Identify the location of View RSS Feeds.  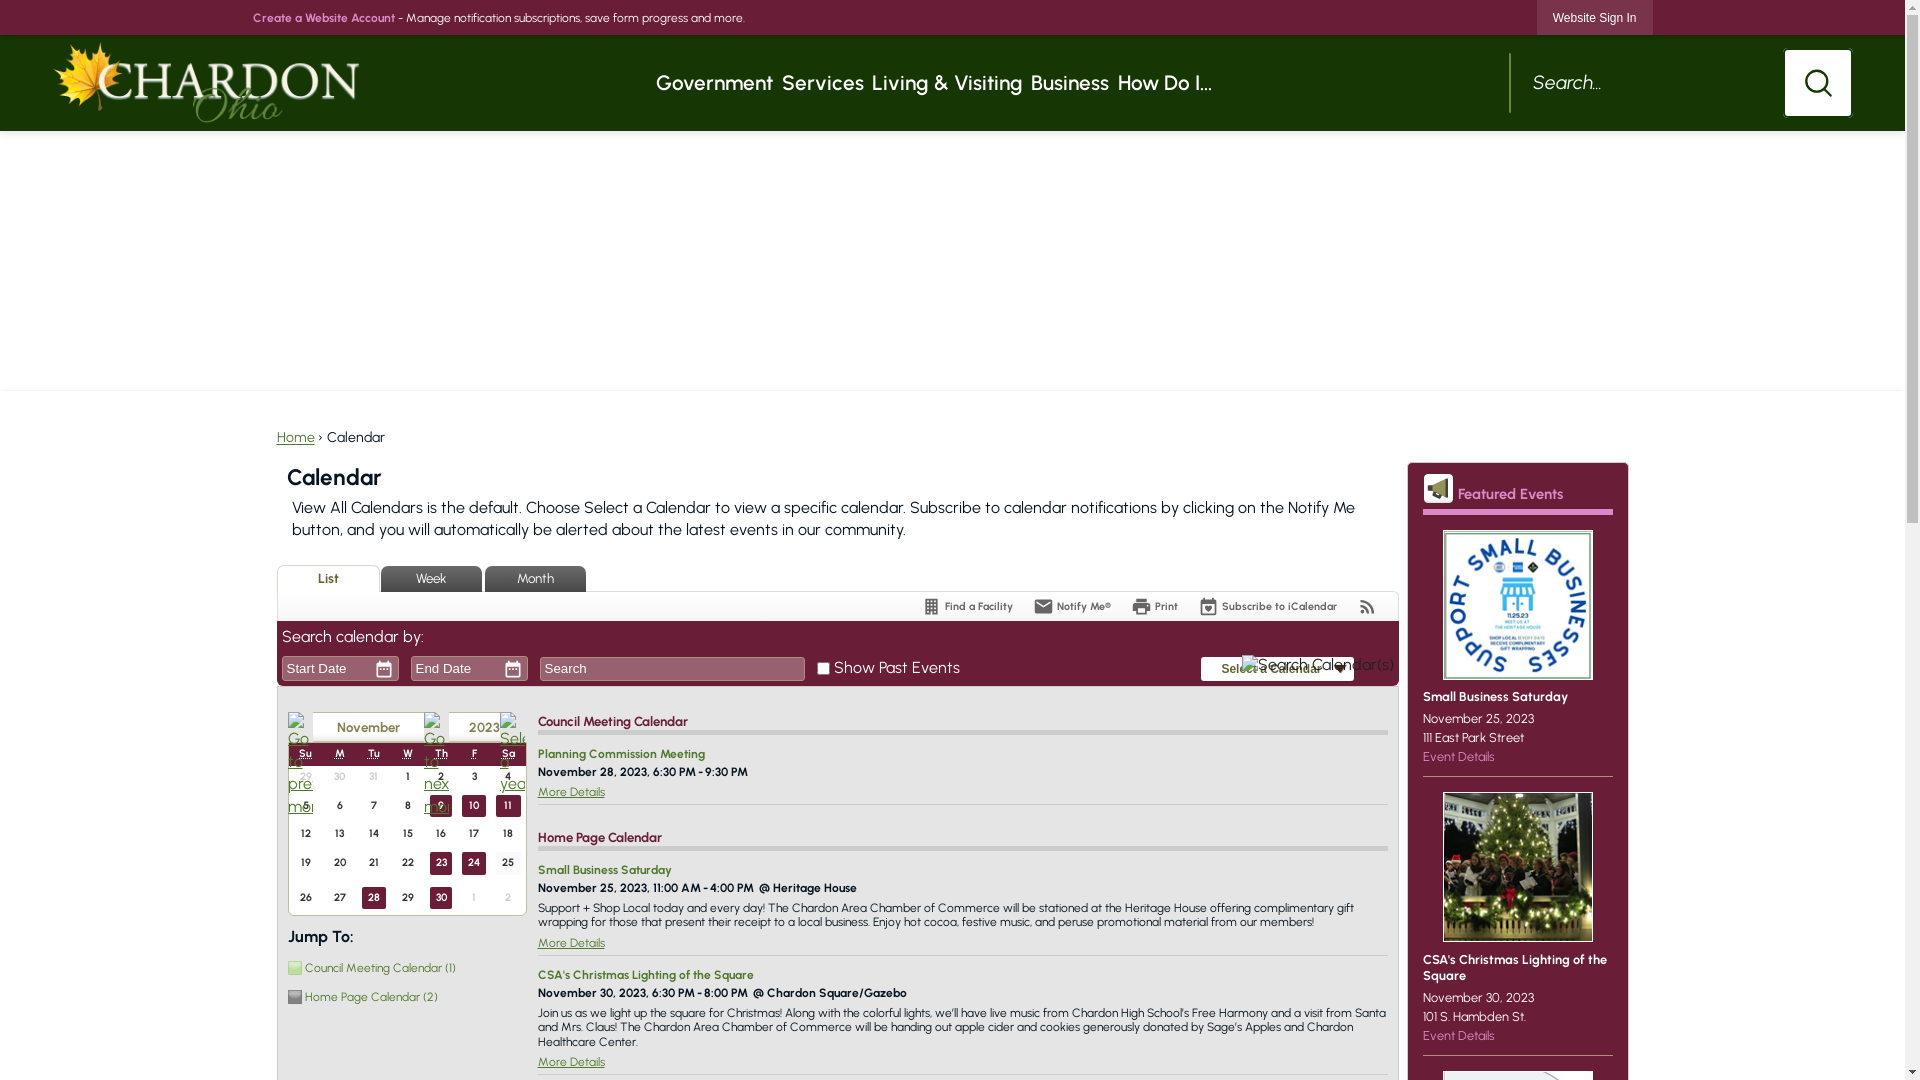
(1366, 606).